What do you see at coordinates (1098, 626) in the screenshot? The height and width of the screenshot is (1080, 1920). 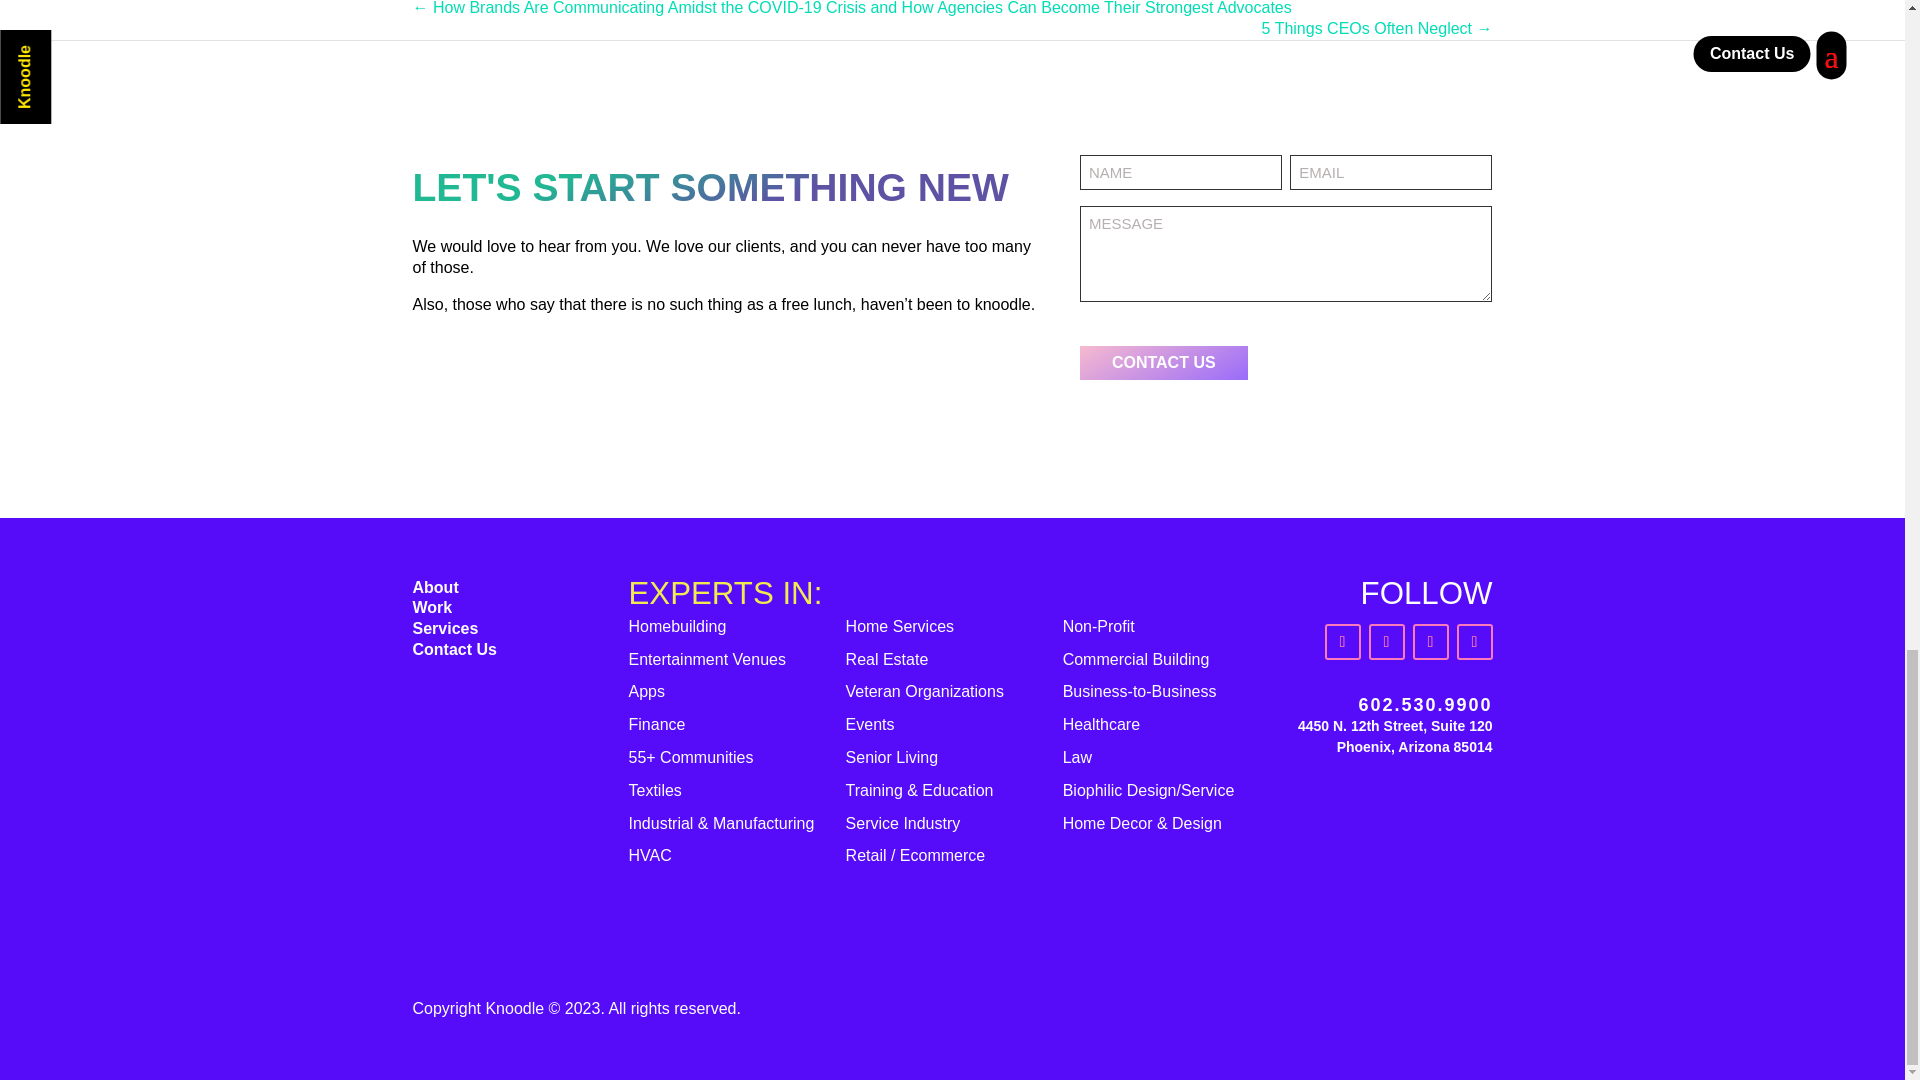 I see `Non-Profit` at bounding box center [1098, 626].